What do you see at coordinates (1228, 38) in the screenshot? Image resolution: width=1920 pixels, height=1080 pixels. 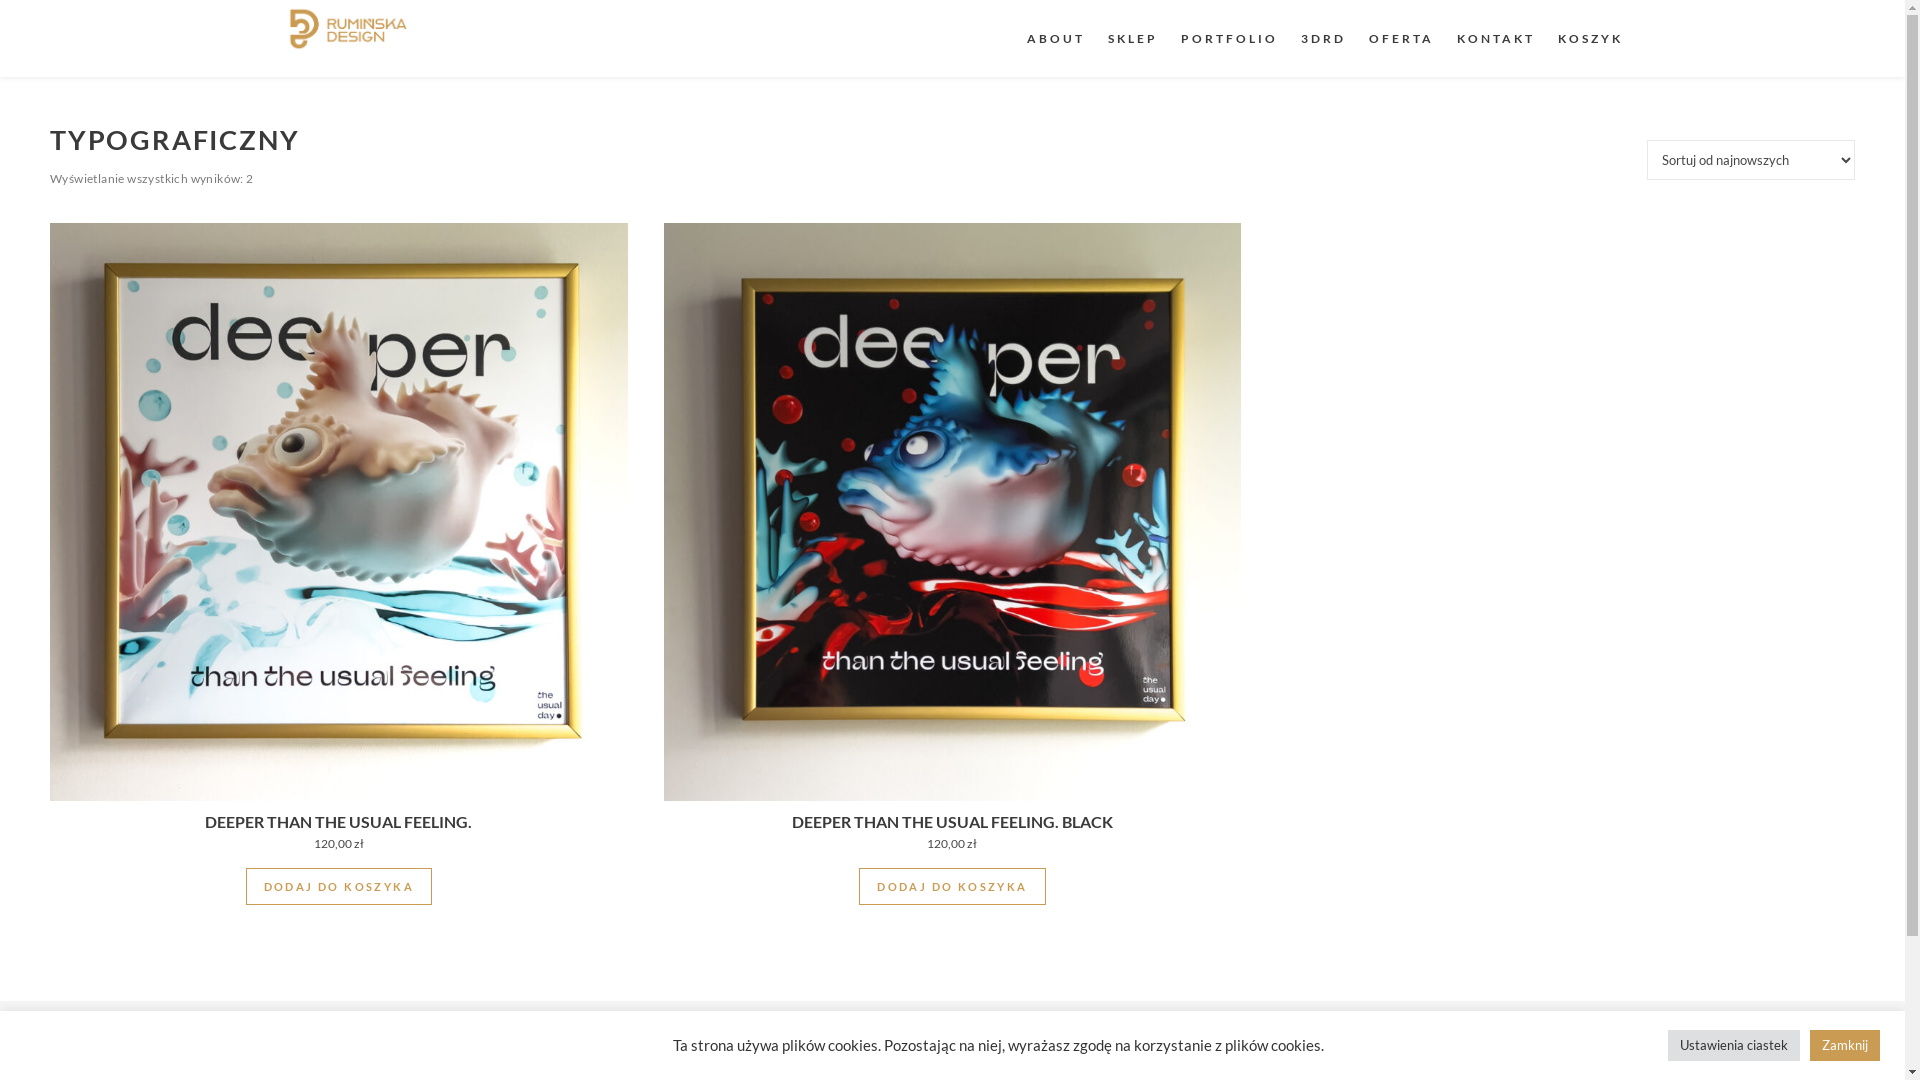 I see `PORTFOLIO` at bounding box center [1228, 38].